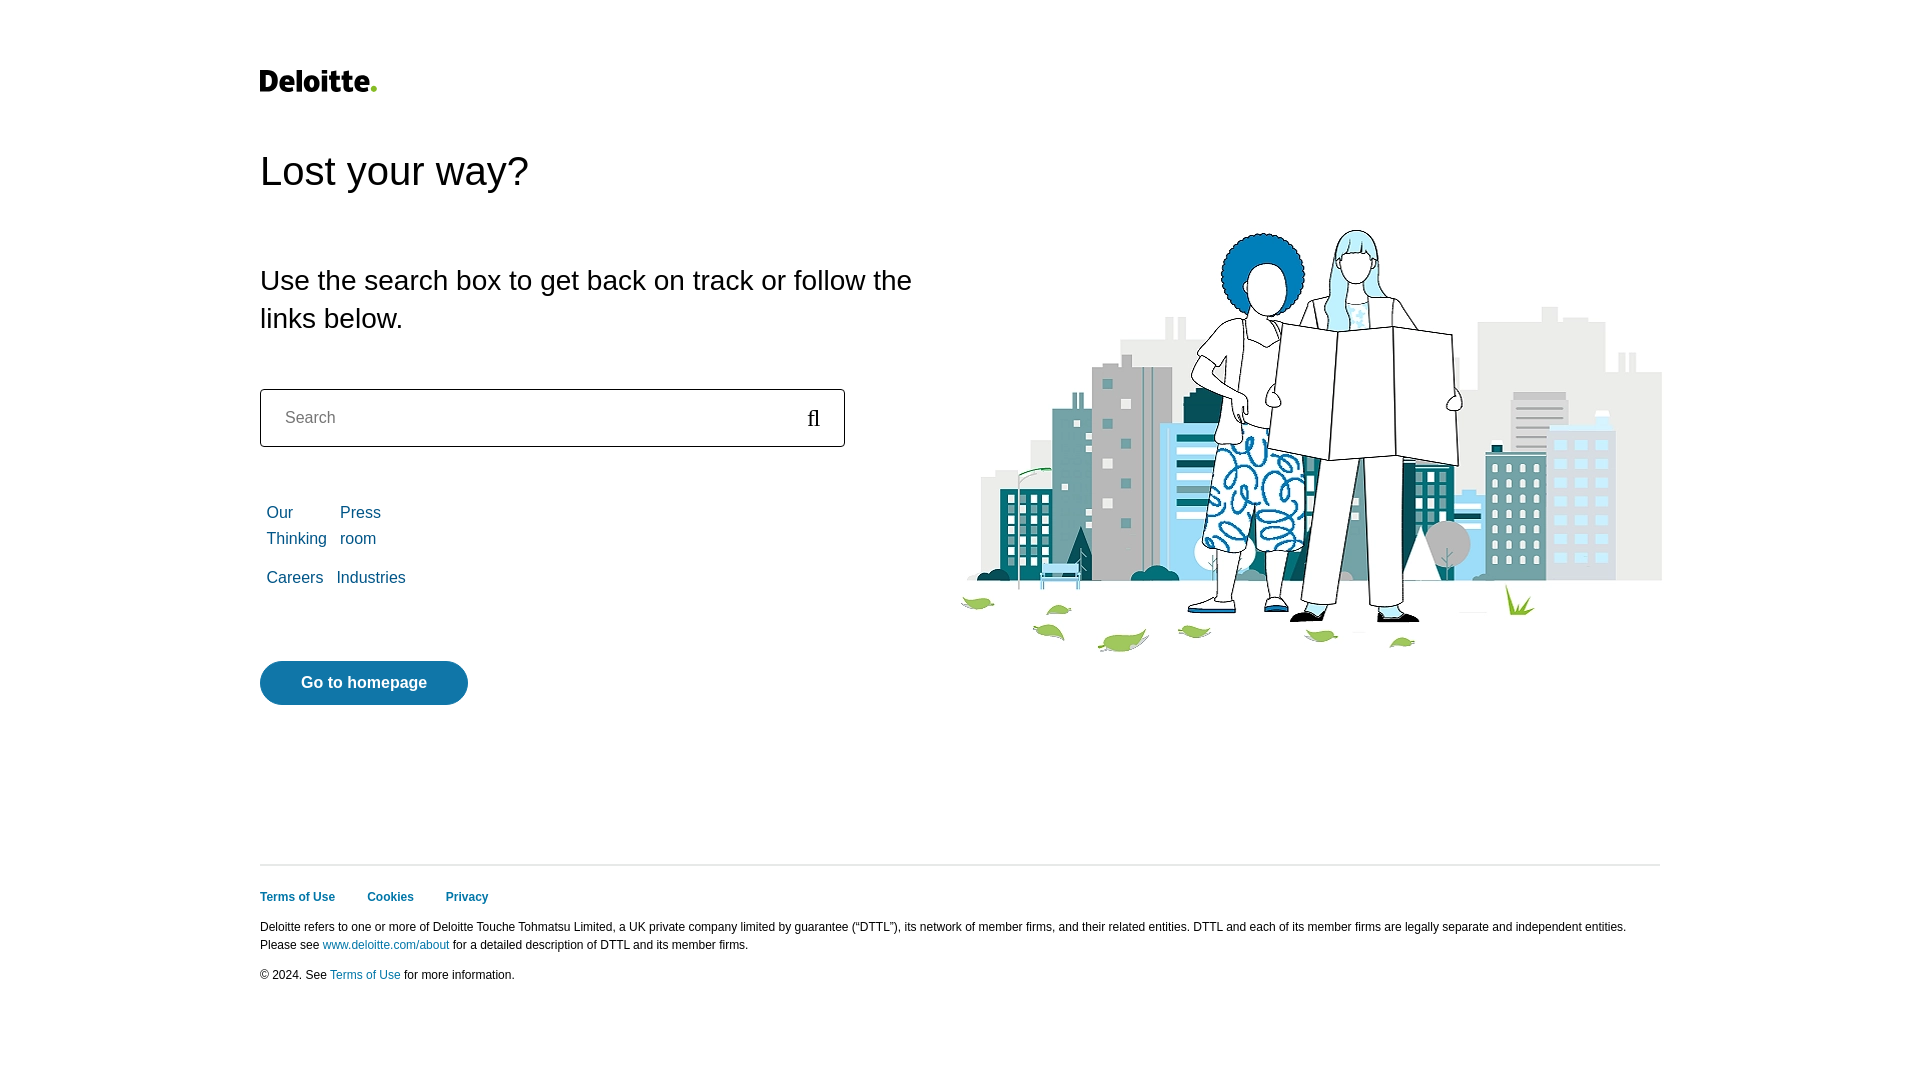  Describe the element at coordinates (364, 683) in the screenshot. I see `Go to homepage` at that location.